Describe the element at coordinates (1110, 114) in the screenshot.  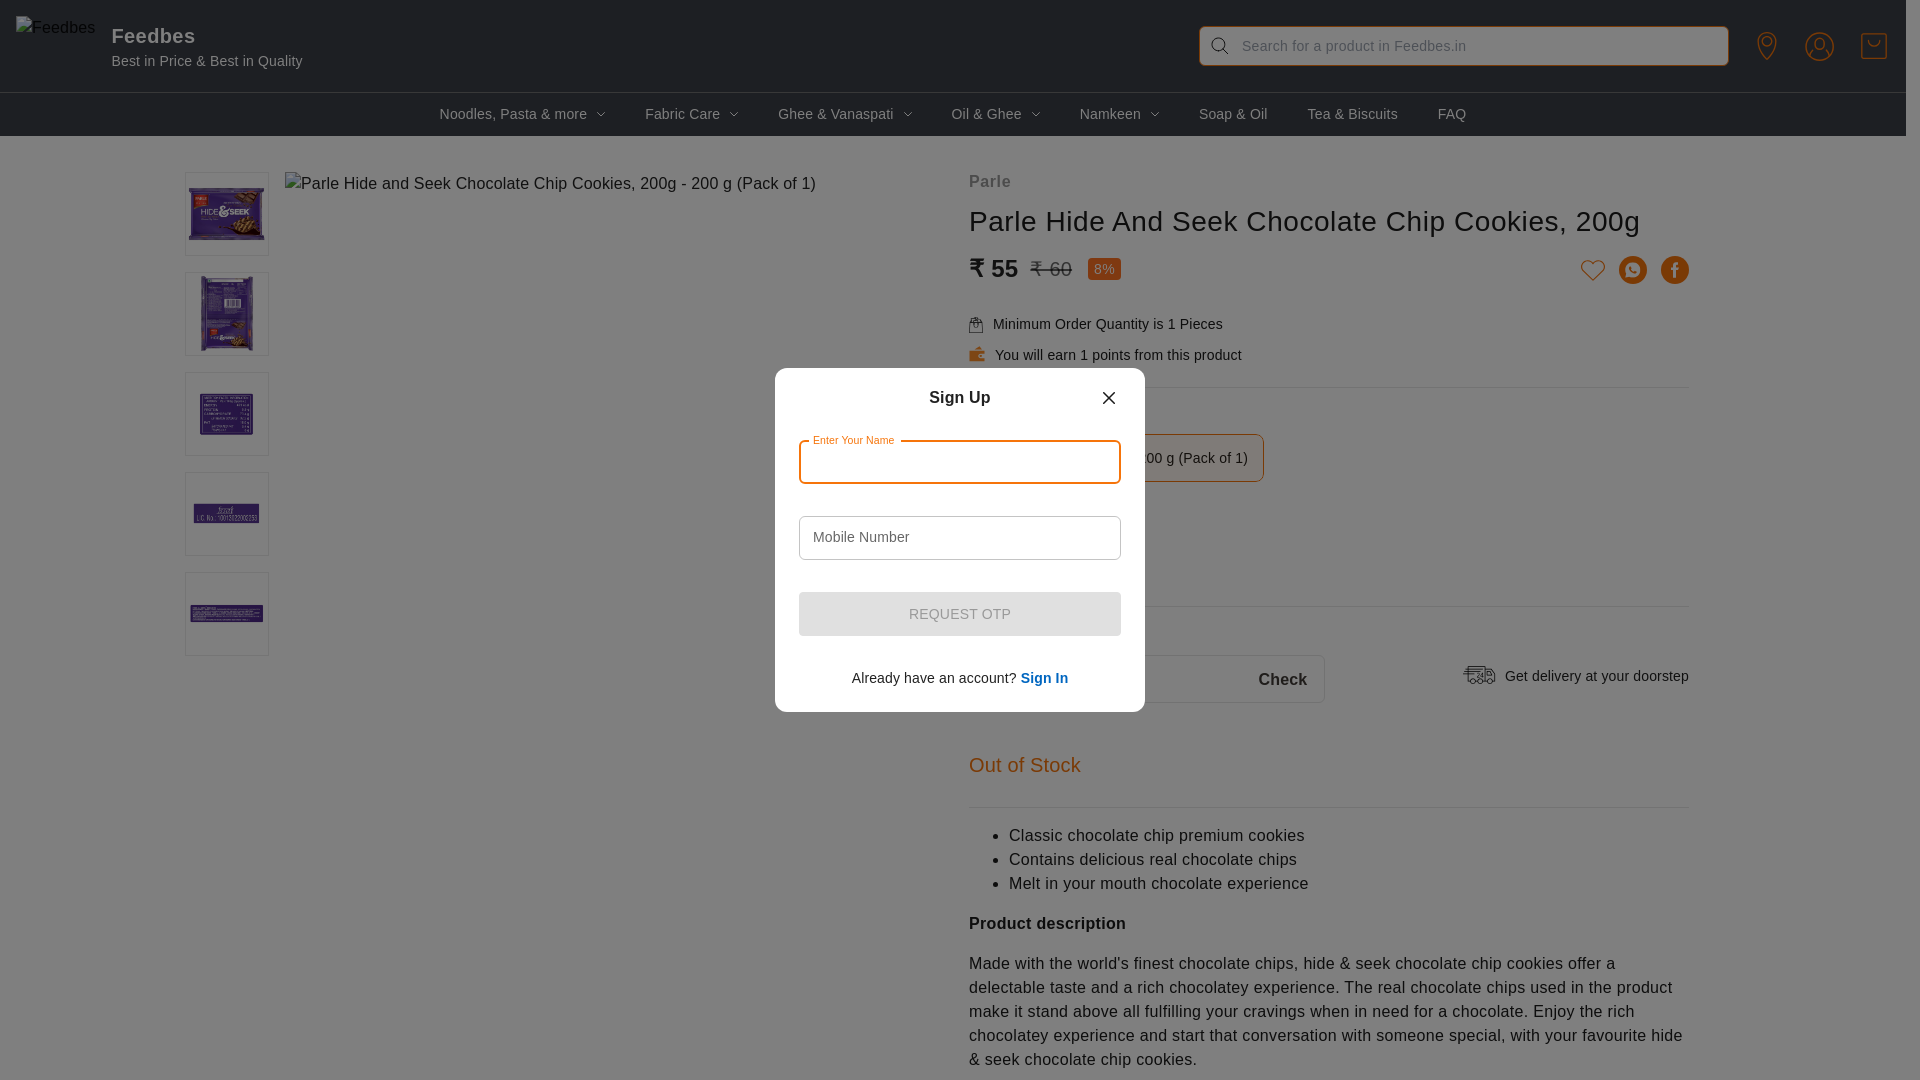
I see `Namkeen` at that location.